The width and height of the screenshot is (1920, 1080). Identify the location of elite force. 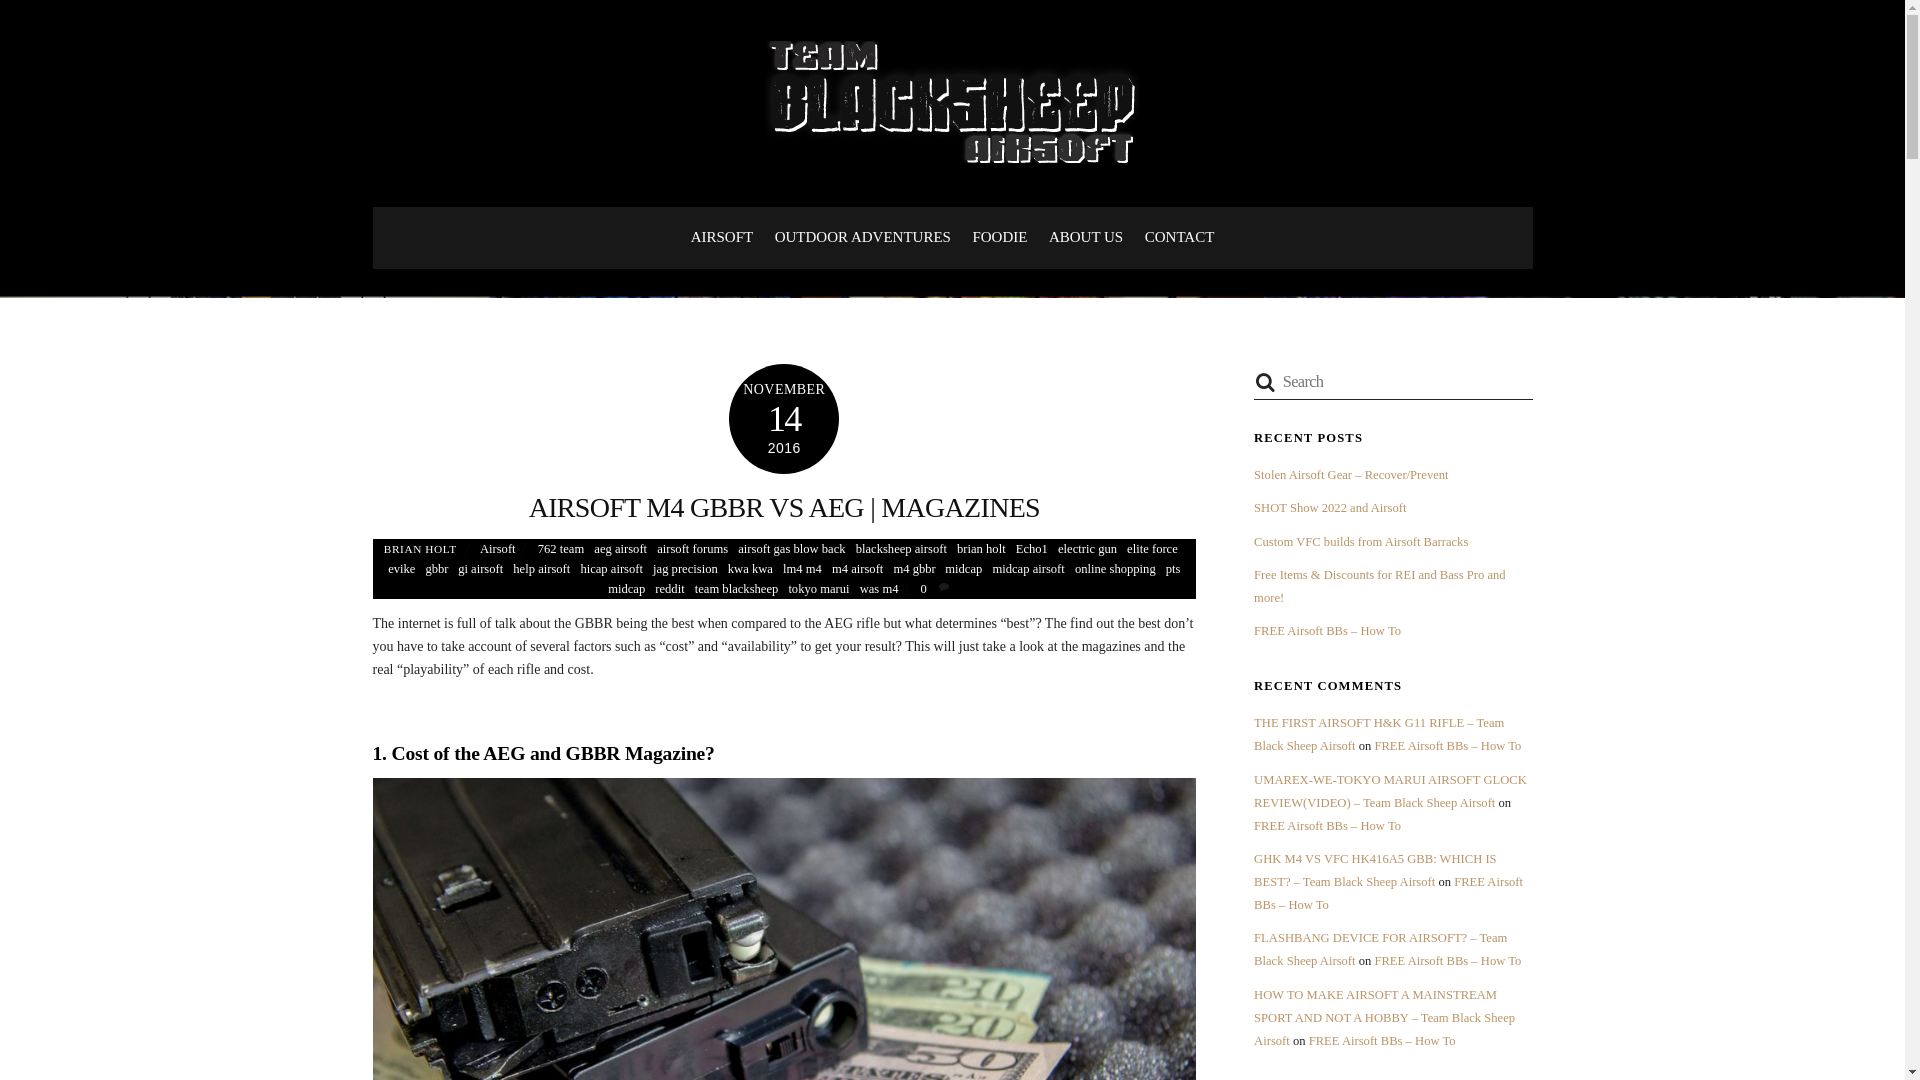
(1152, 549).